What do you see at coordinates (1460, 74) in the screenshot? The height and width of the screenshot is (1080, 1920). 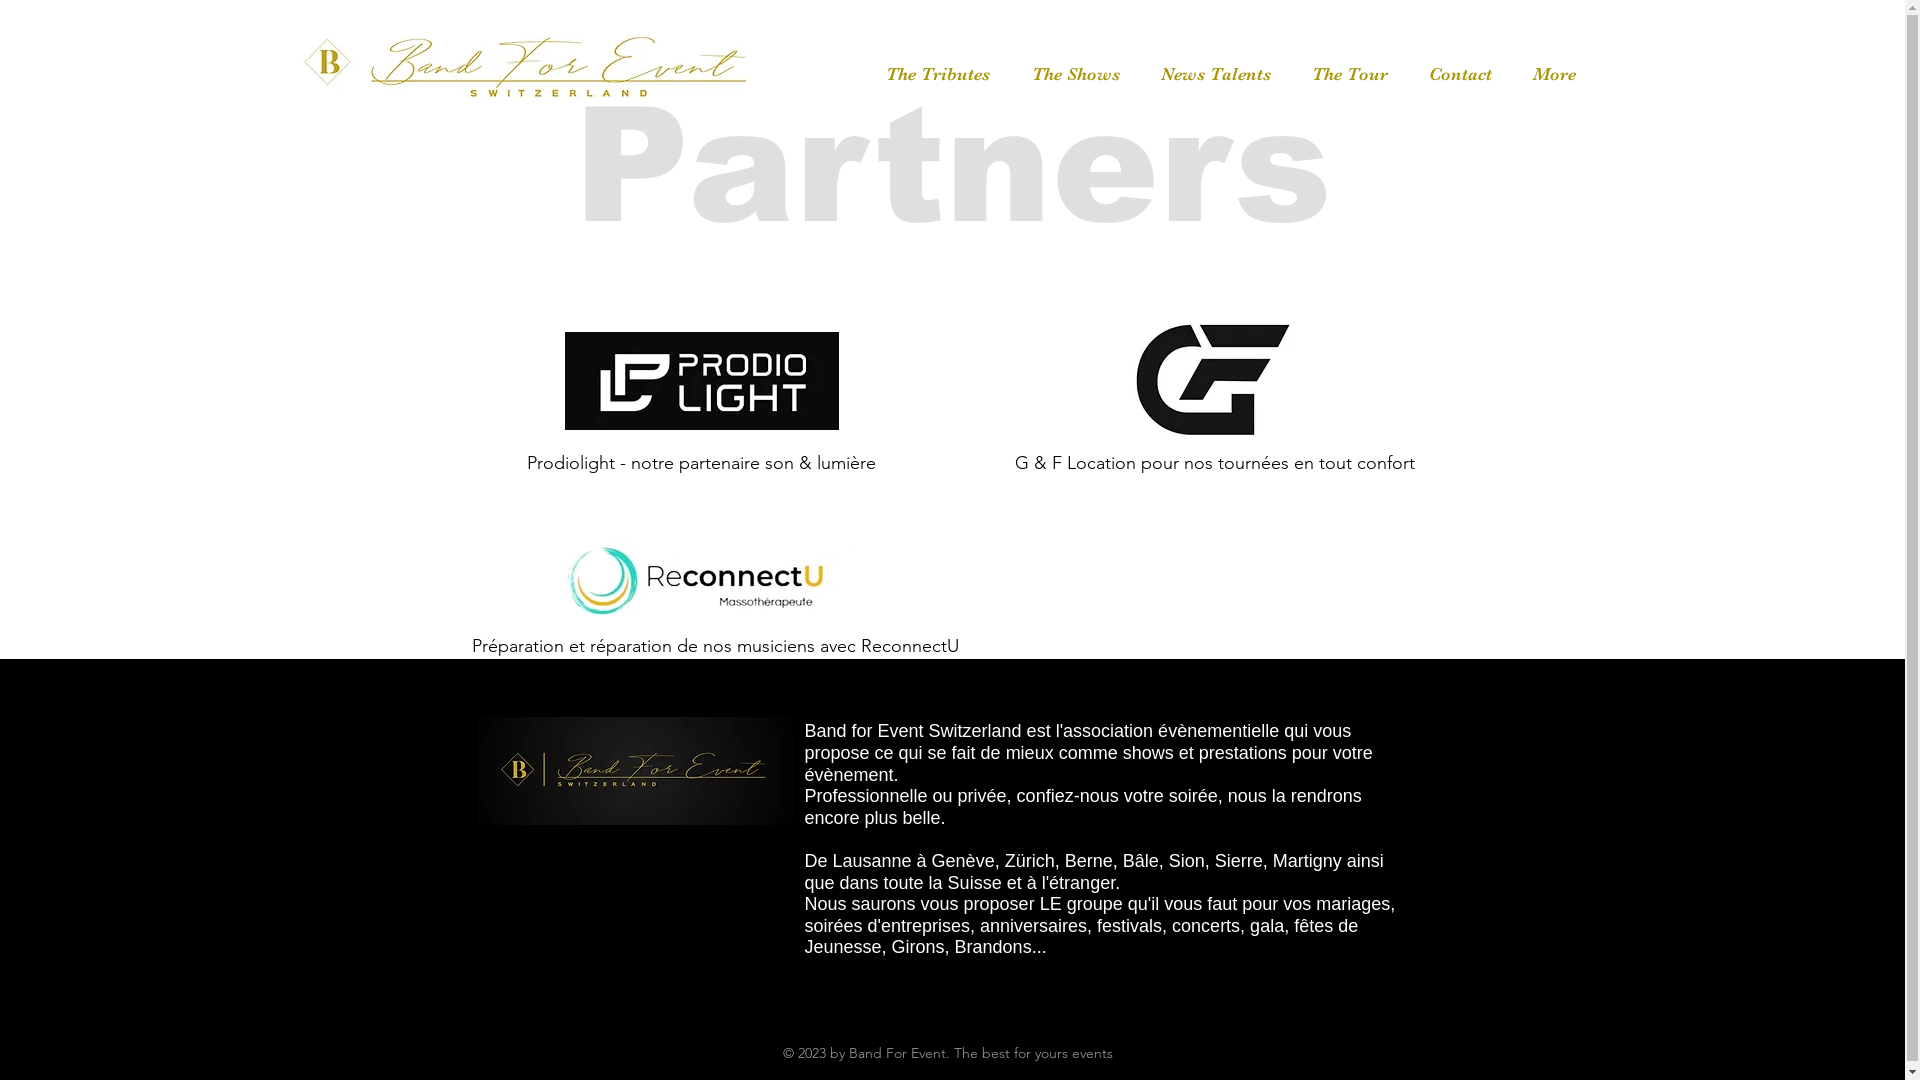 I see `Contact` at bounding box center [1460, 74].